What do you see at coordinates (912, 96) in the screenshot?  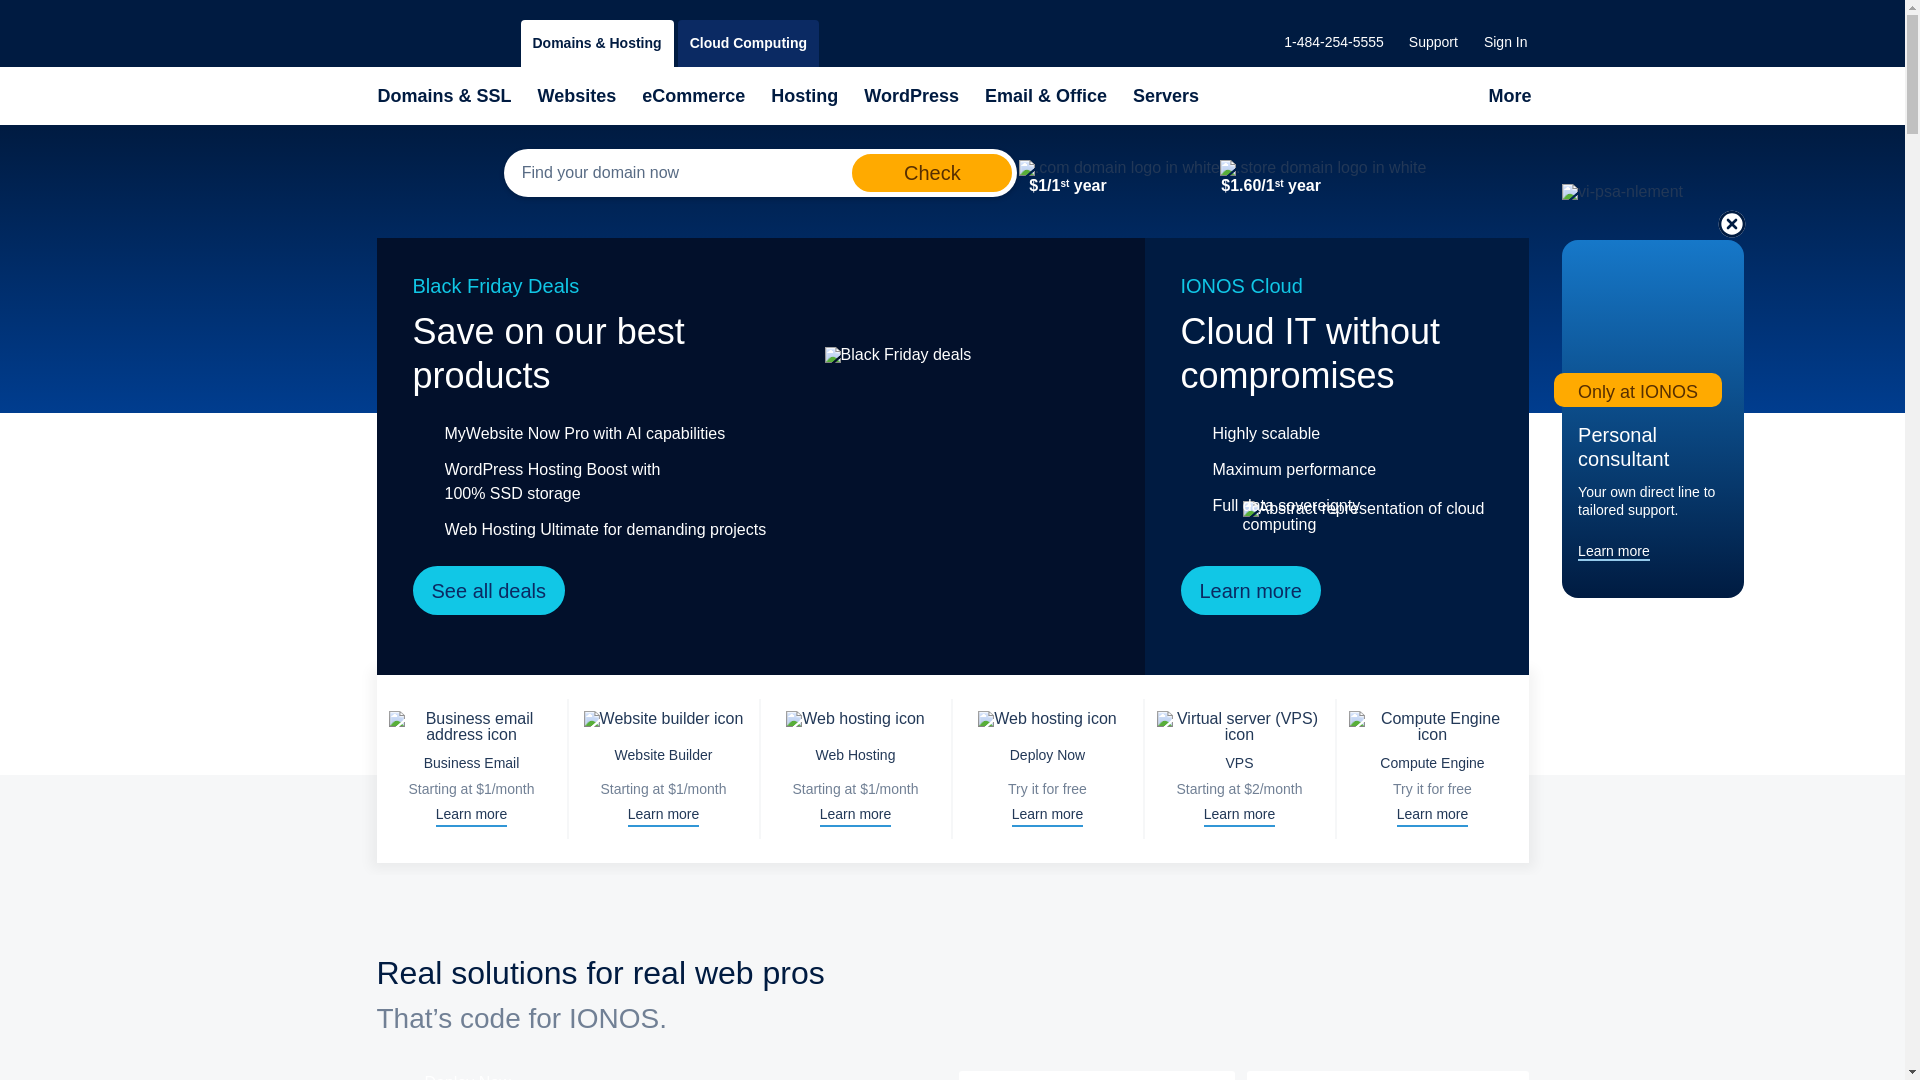 I see `WordPress` at bounding box center [912, 96].